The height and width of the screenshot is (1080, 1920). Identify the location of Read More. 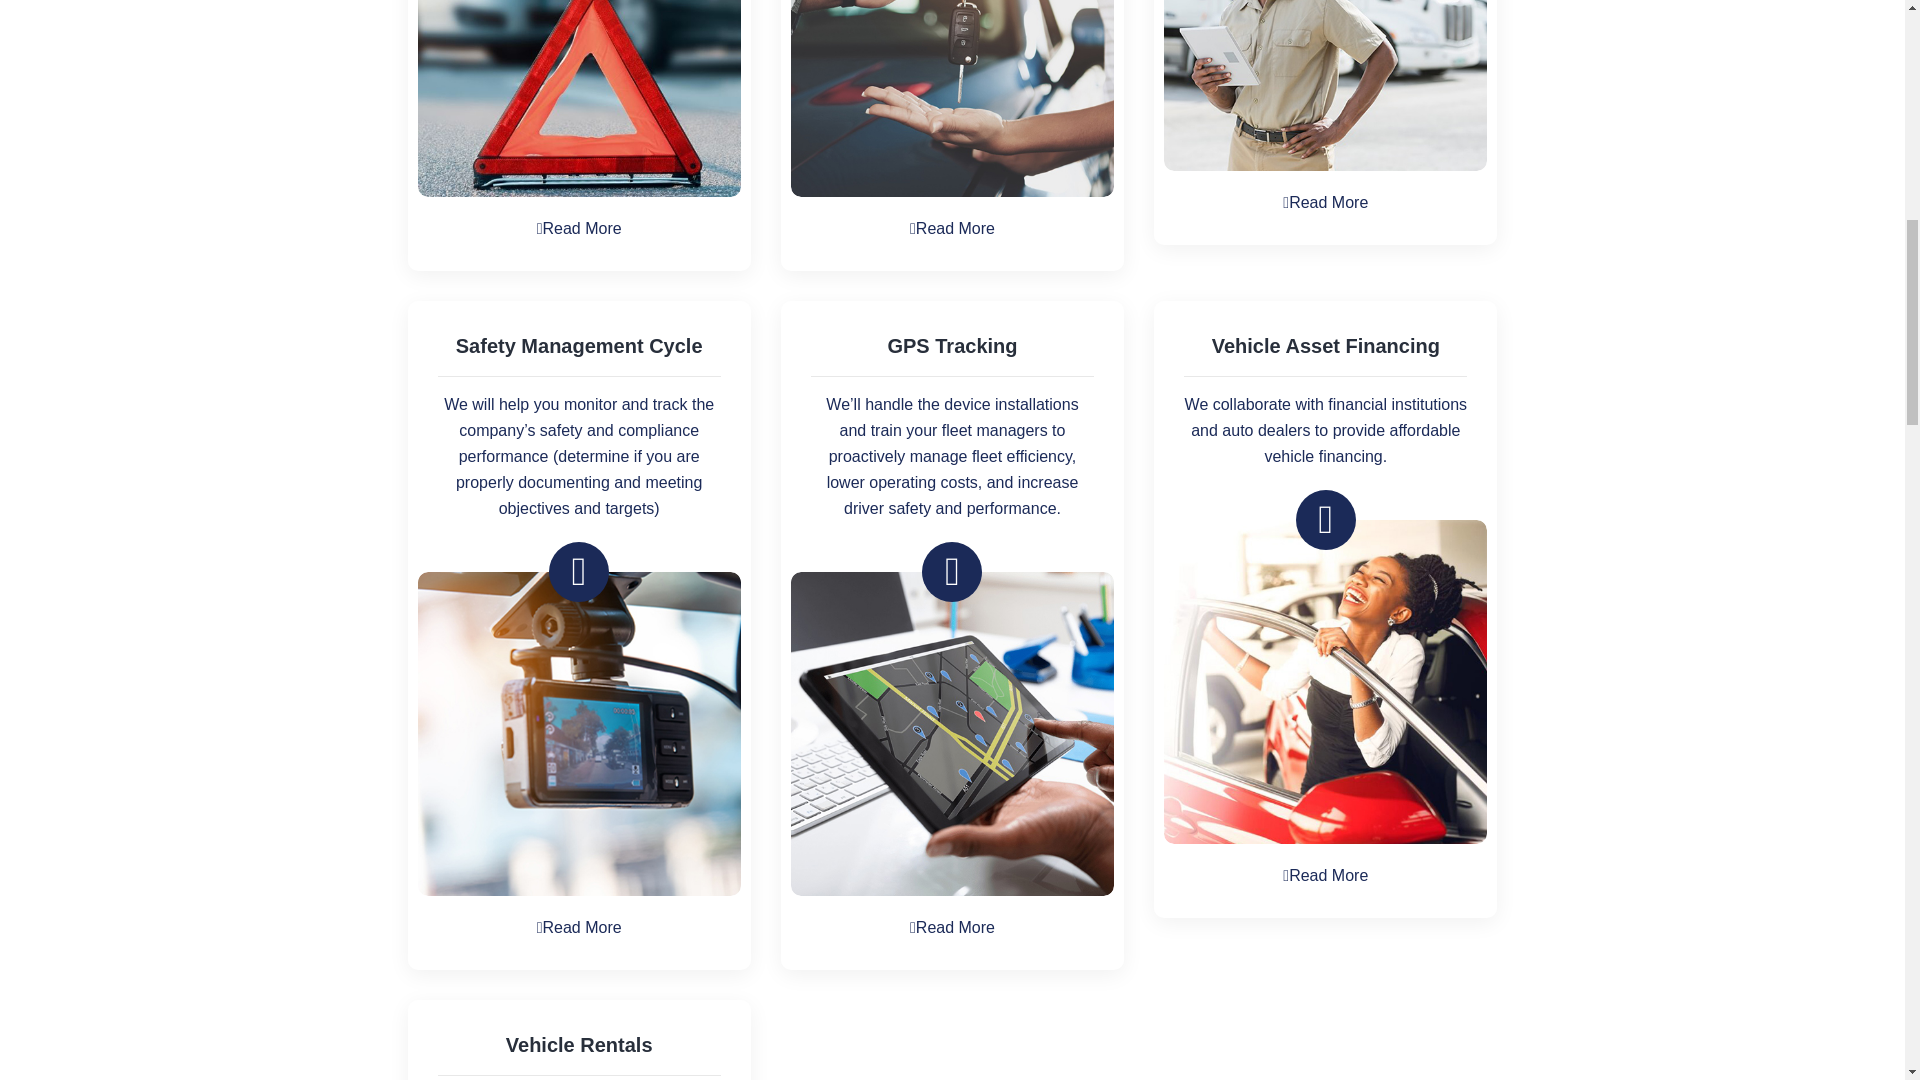
(1324, 876).